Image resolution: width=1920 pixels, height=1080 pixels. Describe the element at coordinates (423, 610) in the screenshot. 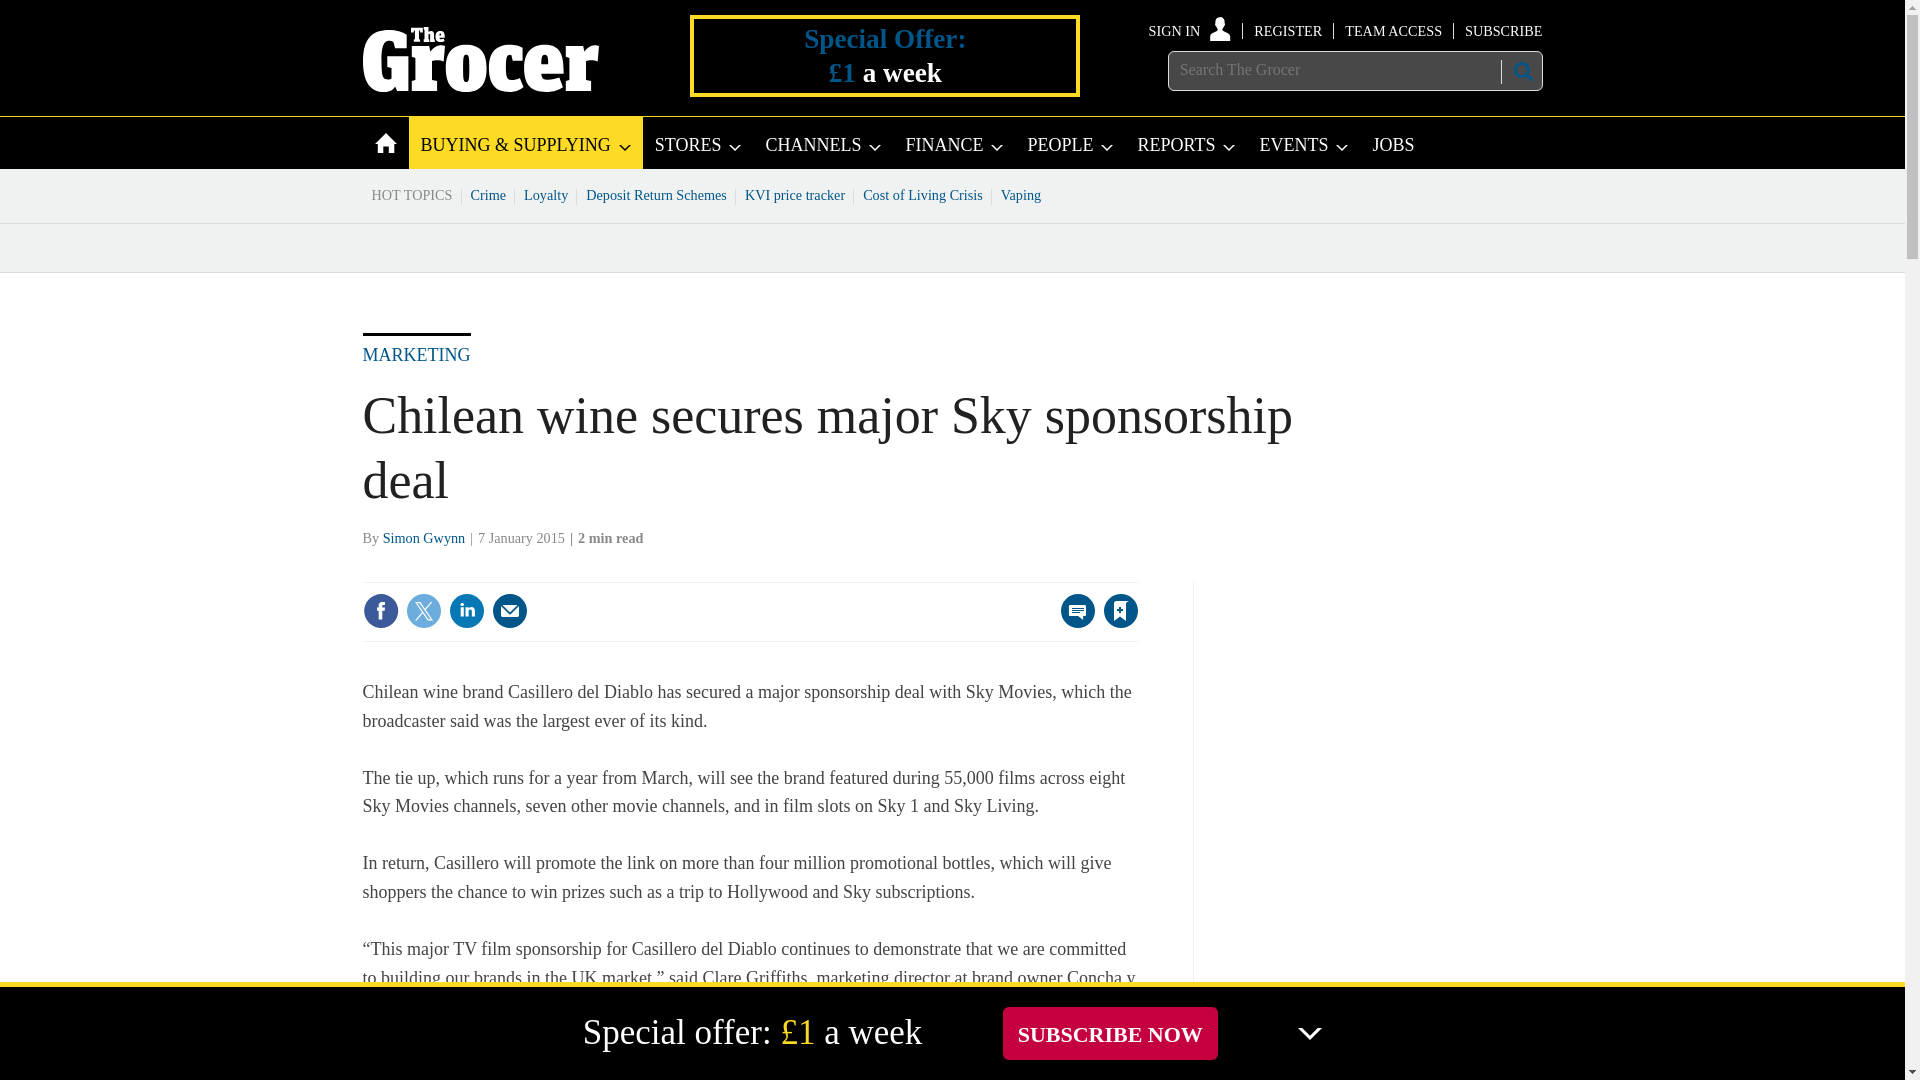

I see `Share this on Twitter` at that location.